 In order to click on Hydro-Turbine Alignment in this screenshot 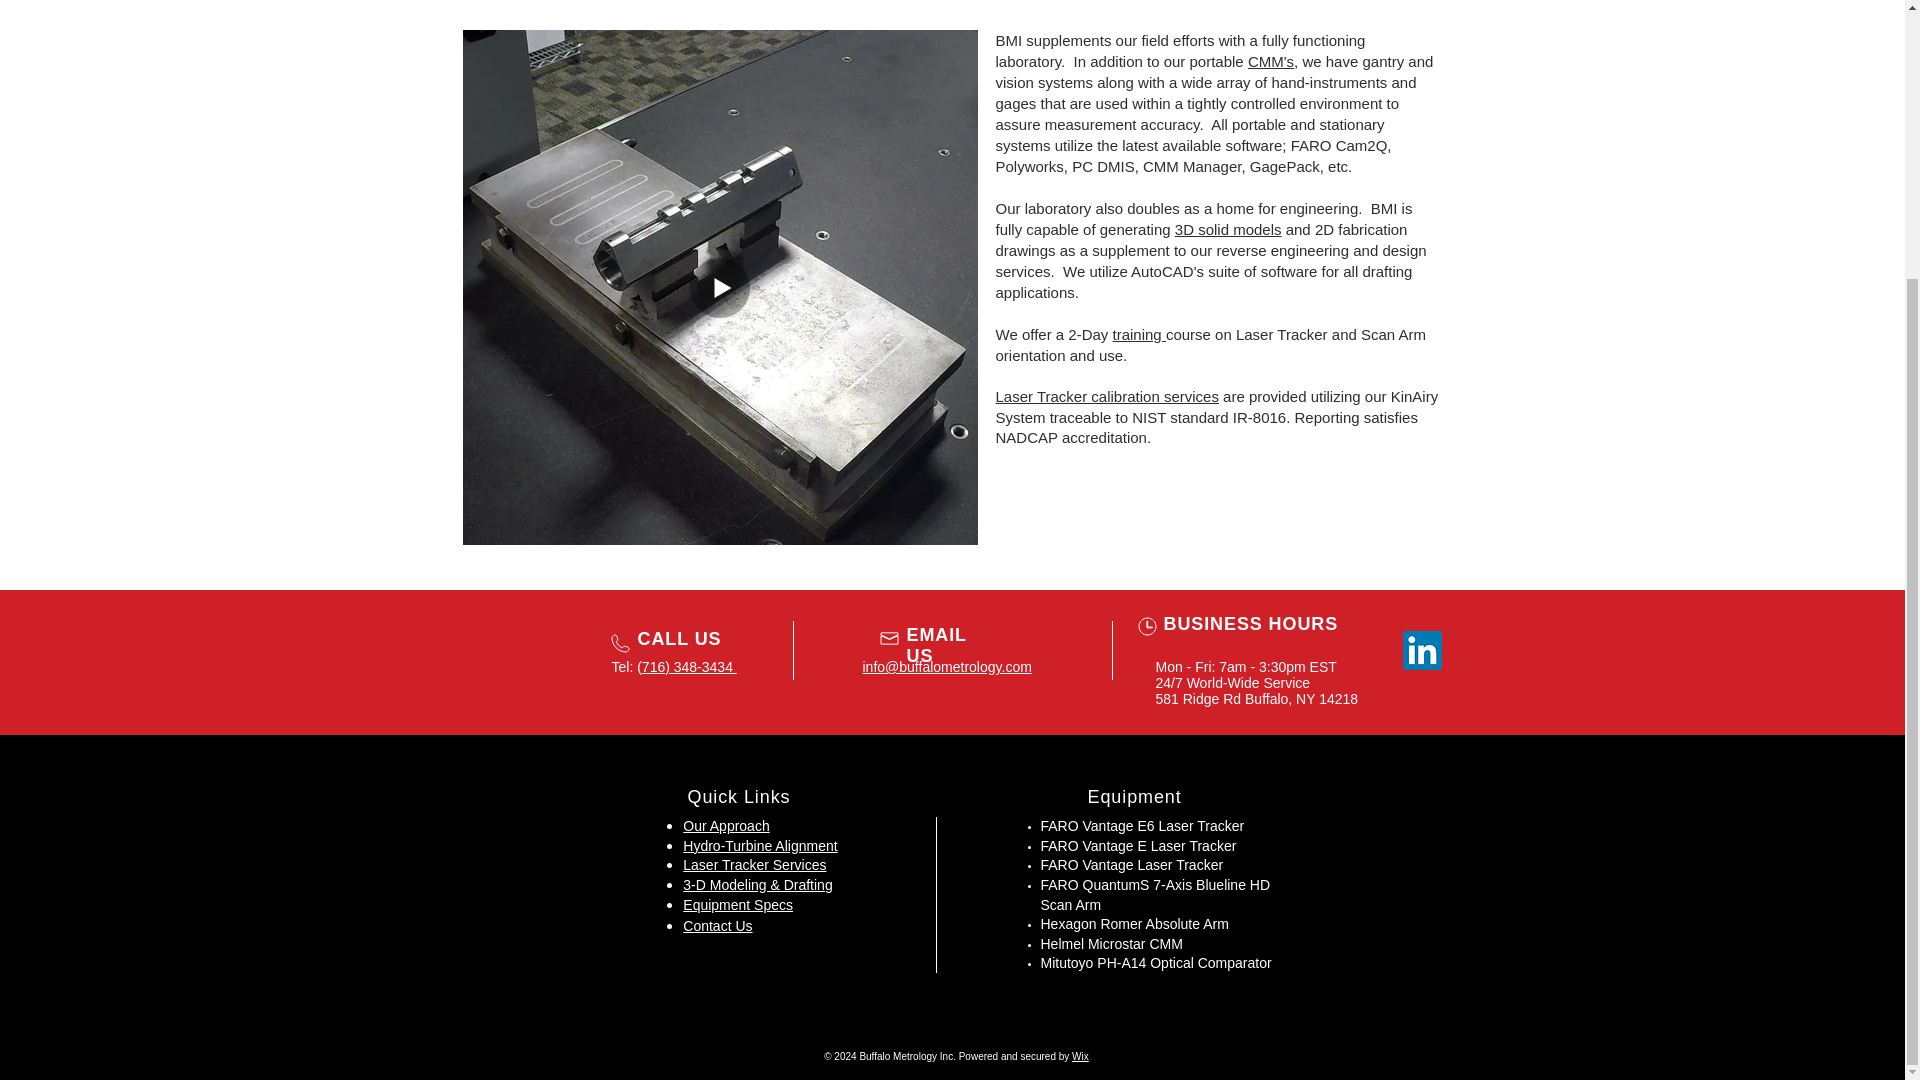, I will do `click(760, 846)`.